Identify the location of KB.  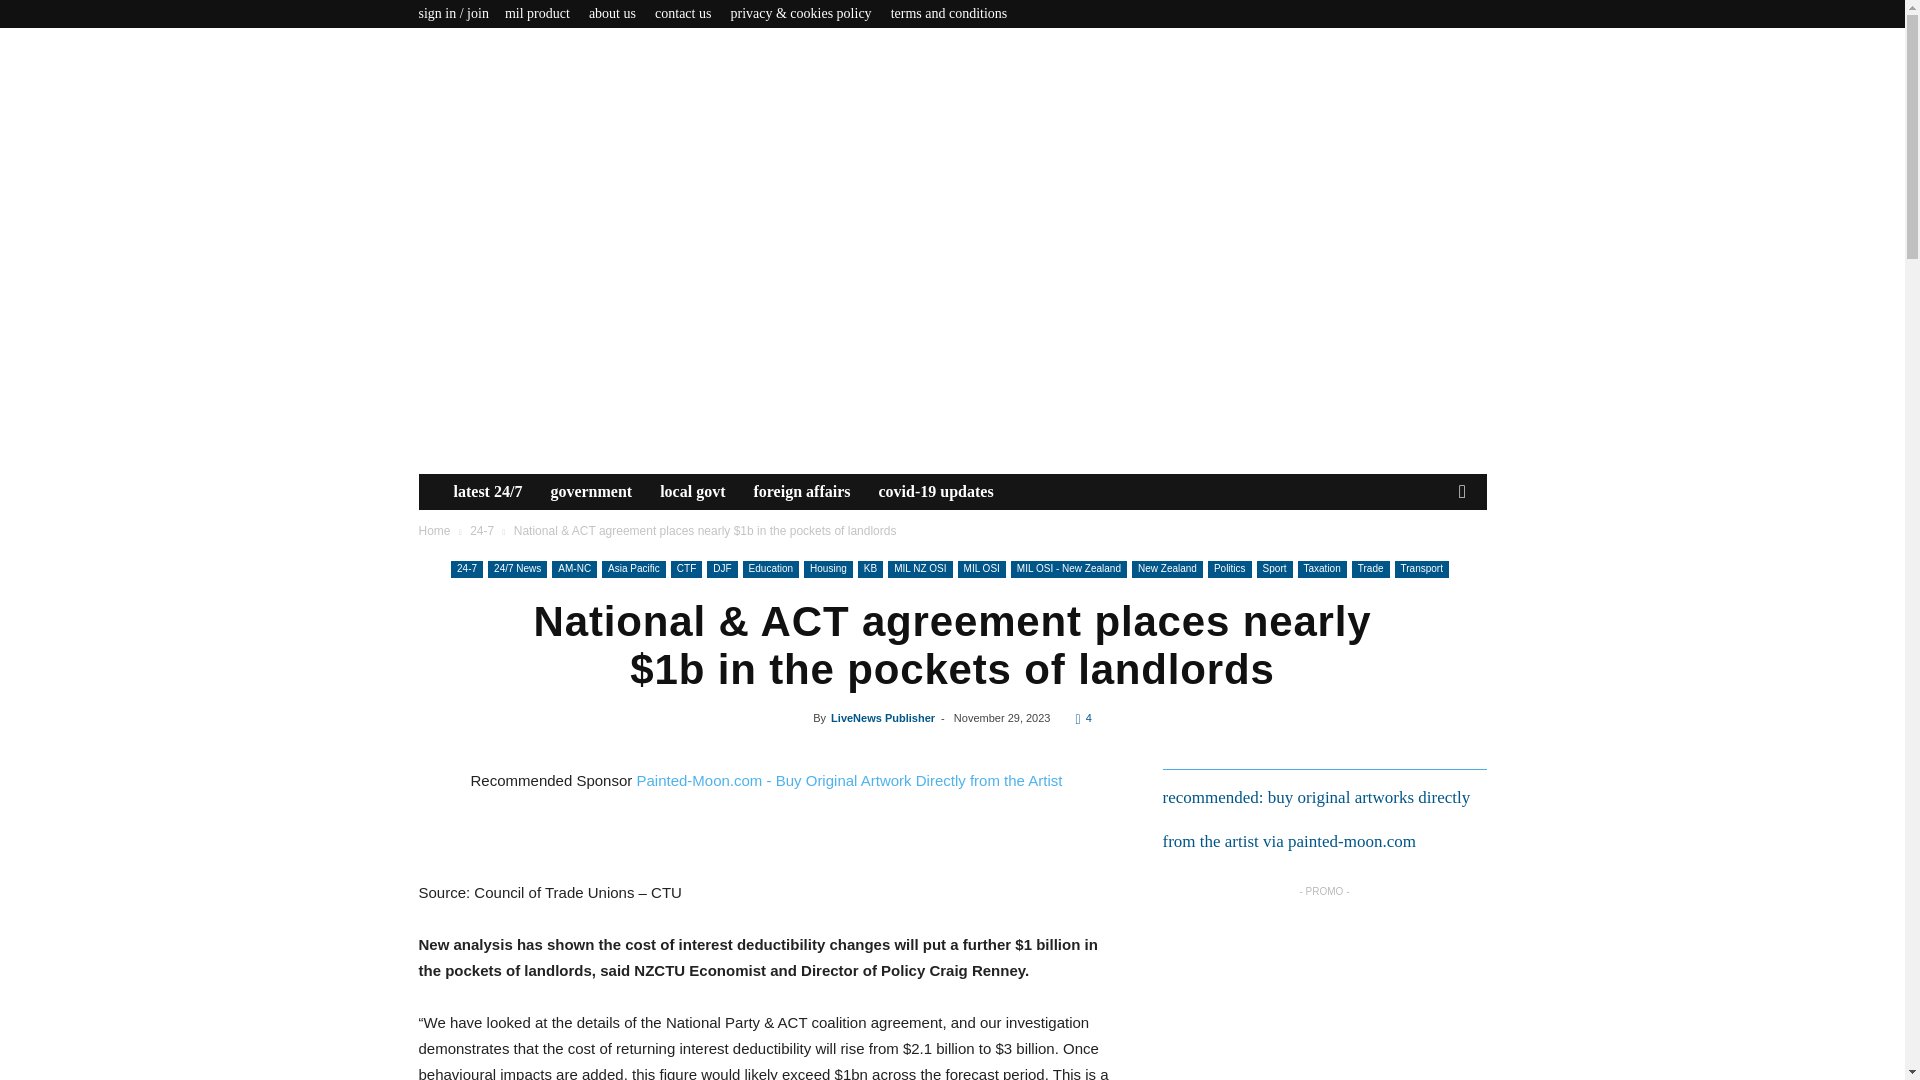
(870, 568).